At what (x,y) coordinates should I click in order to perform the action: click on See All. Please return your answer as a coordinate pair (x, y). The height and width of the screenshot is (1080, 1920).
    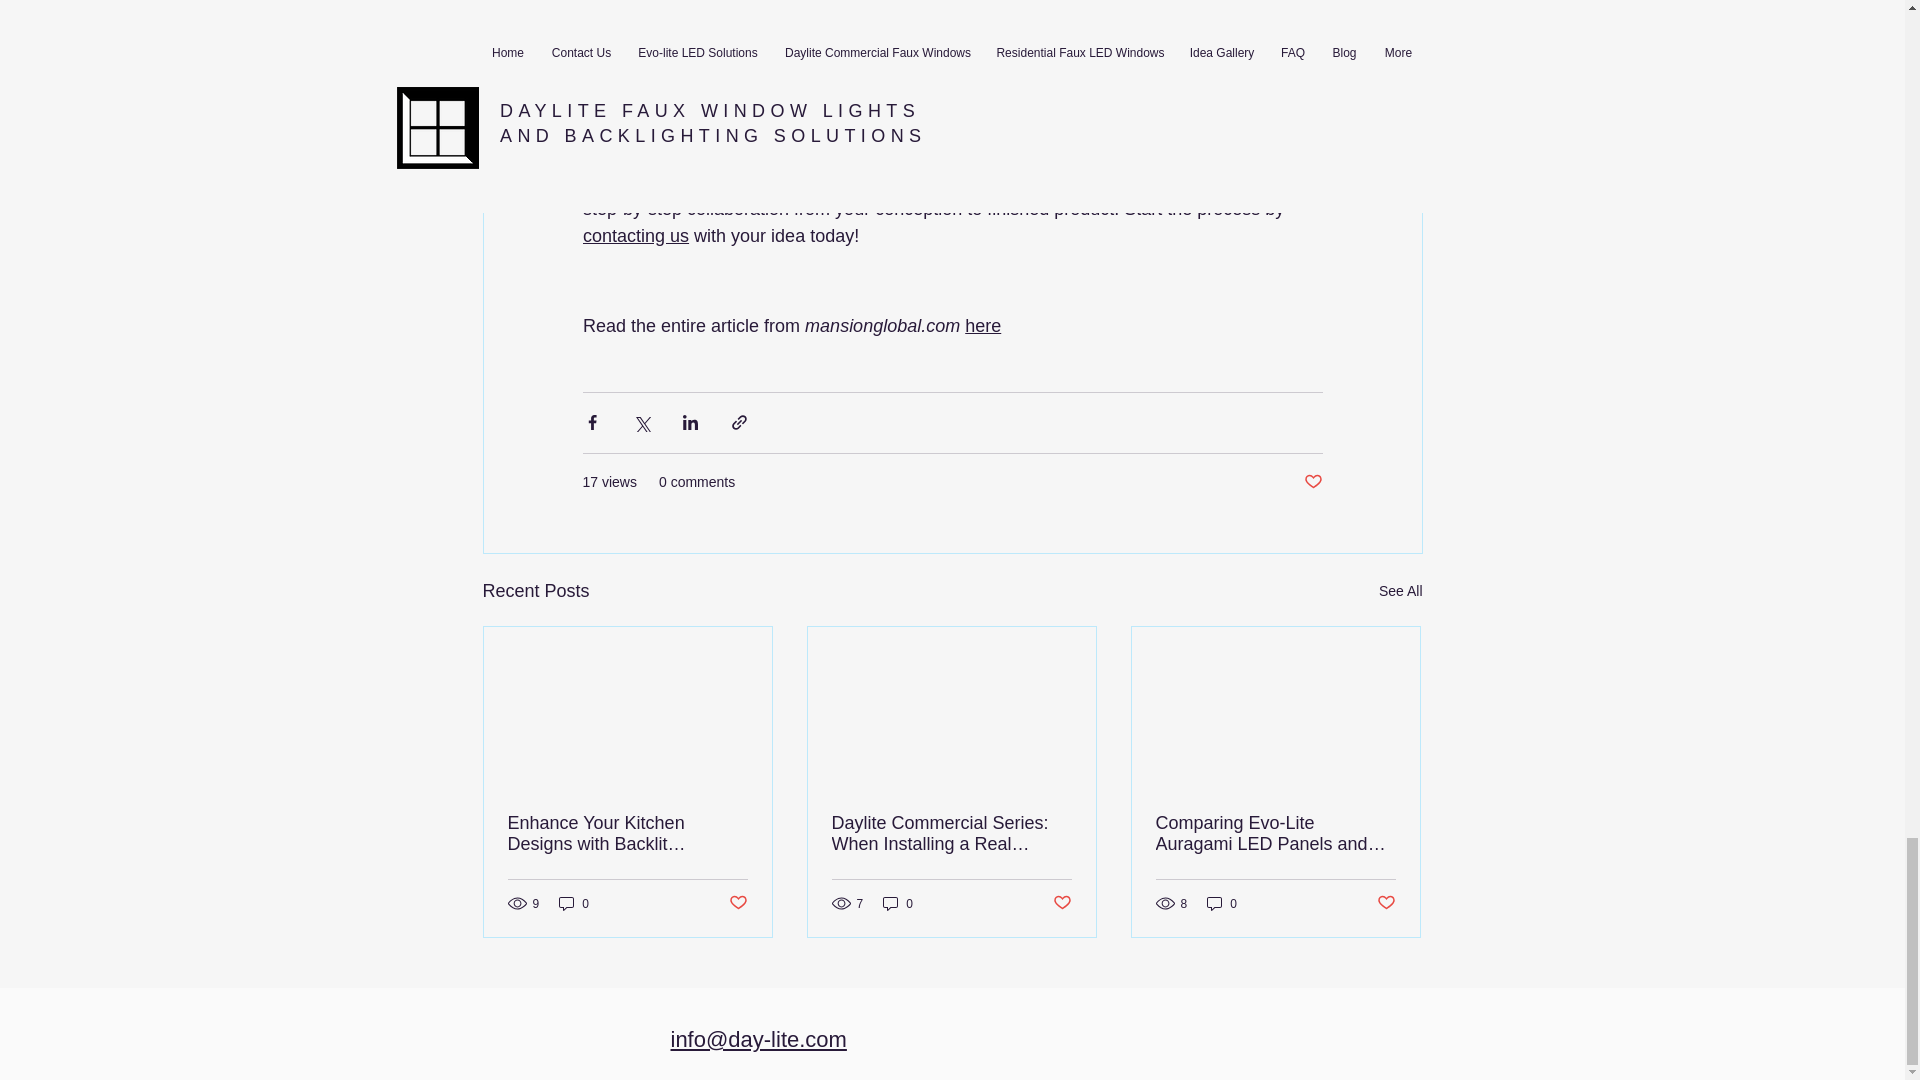
    Looking at the image, I should click on (1400, 590).